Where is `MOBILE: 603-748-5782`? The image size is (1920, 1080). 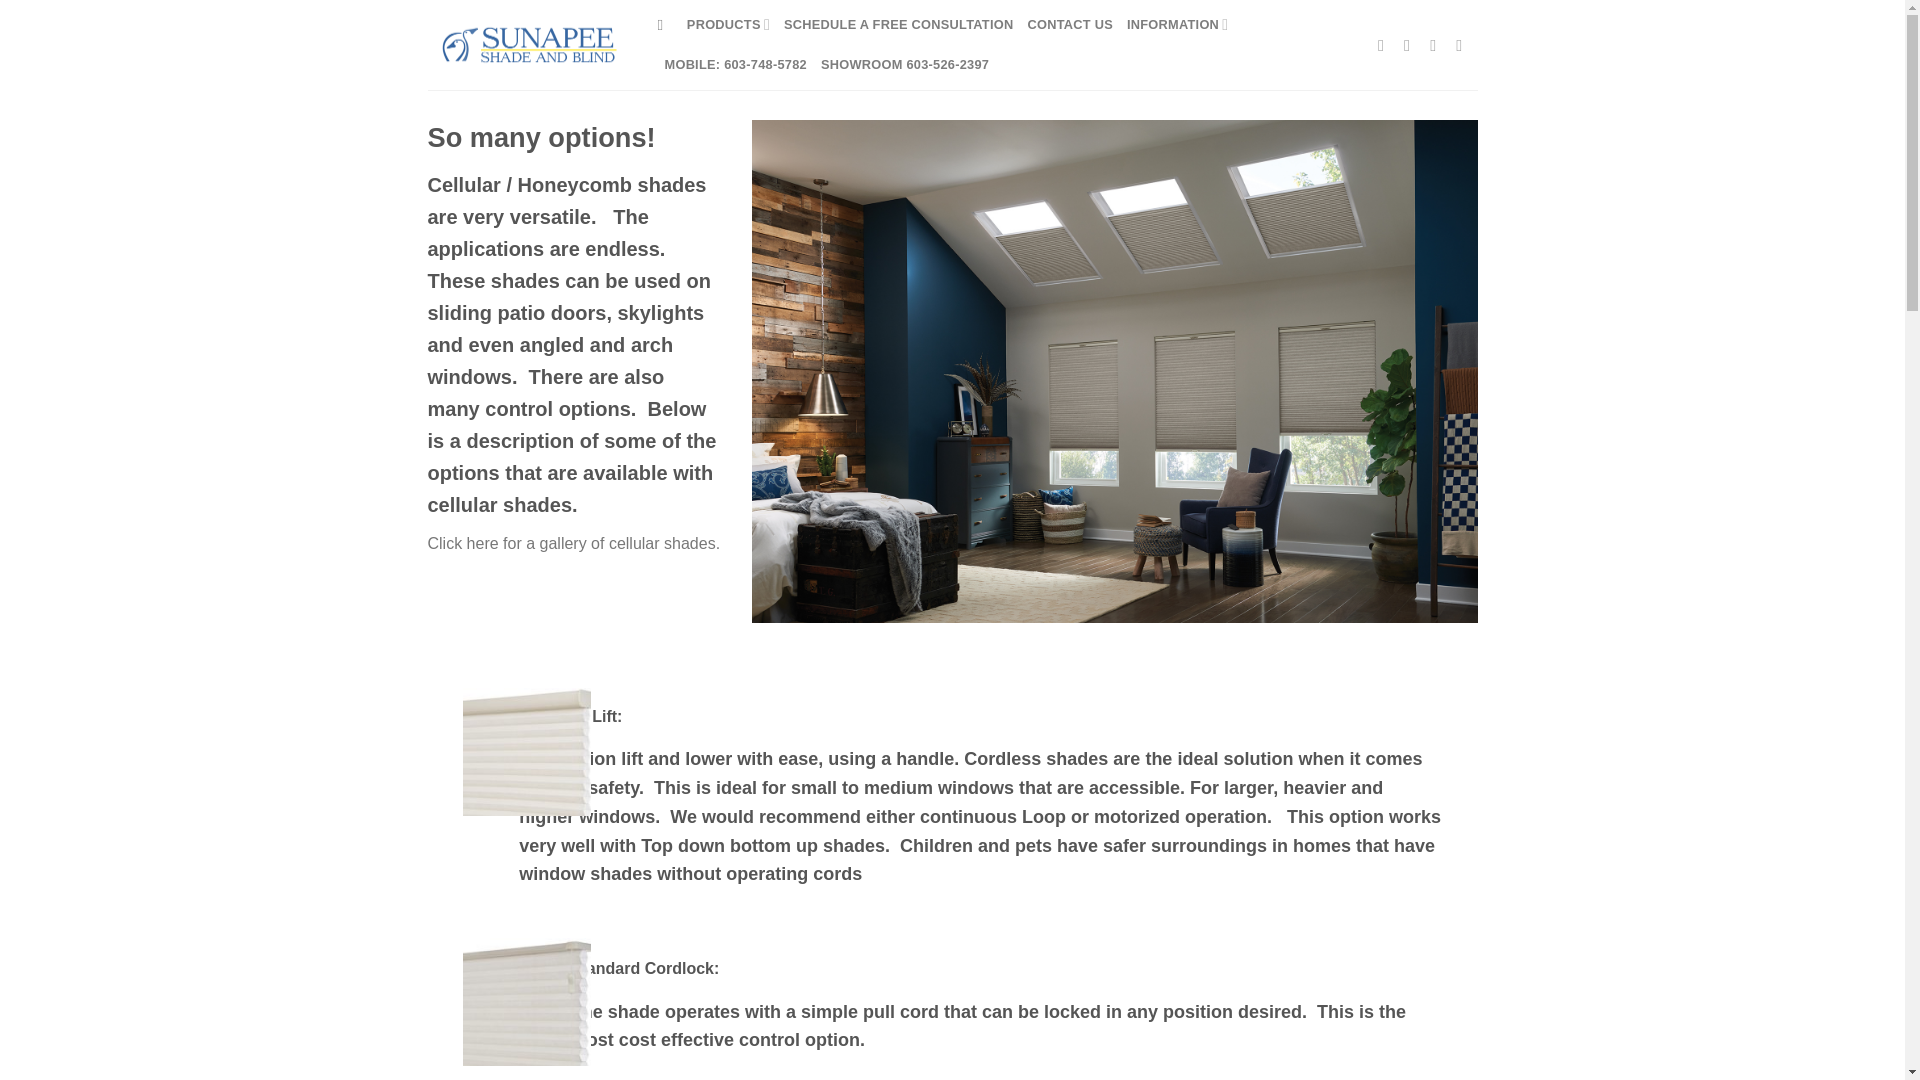 MOBILE: 603-748-5782 is located at coordinates (735, 65).